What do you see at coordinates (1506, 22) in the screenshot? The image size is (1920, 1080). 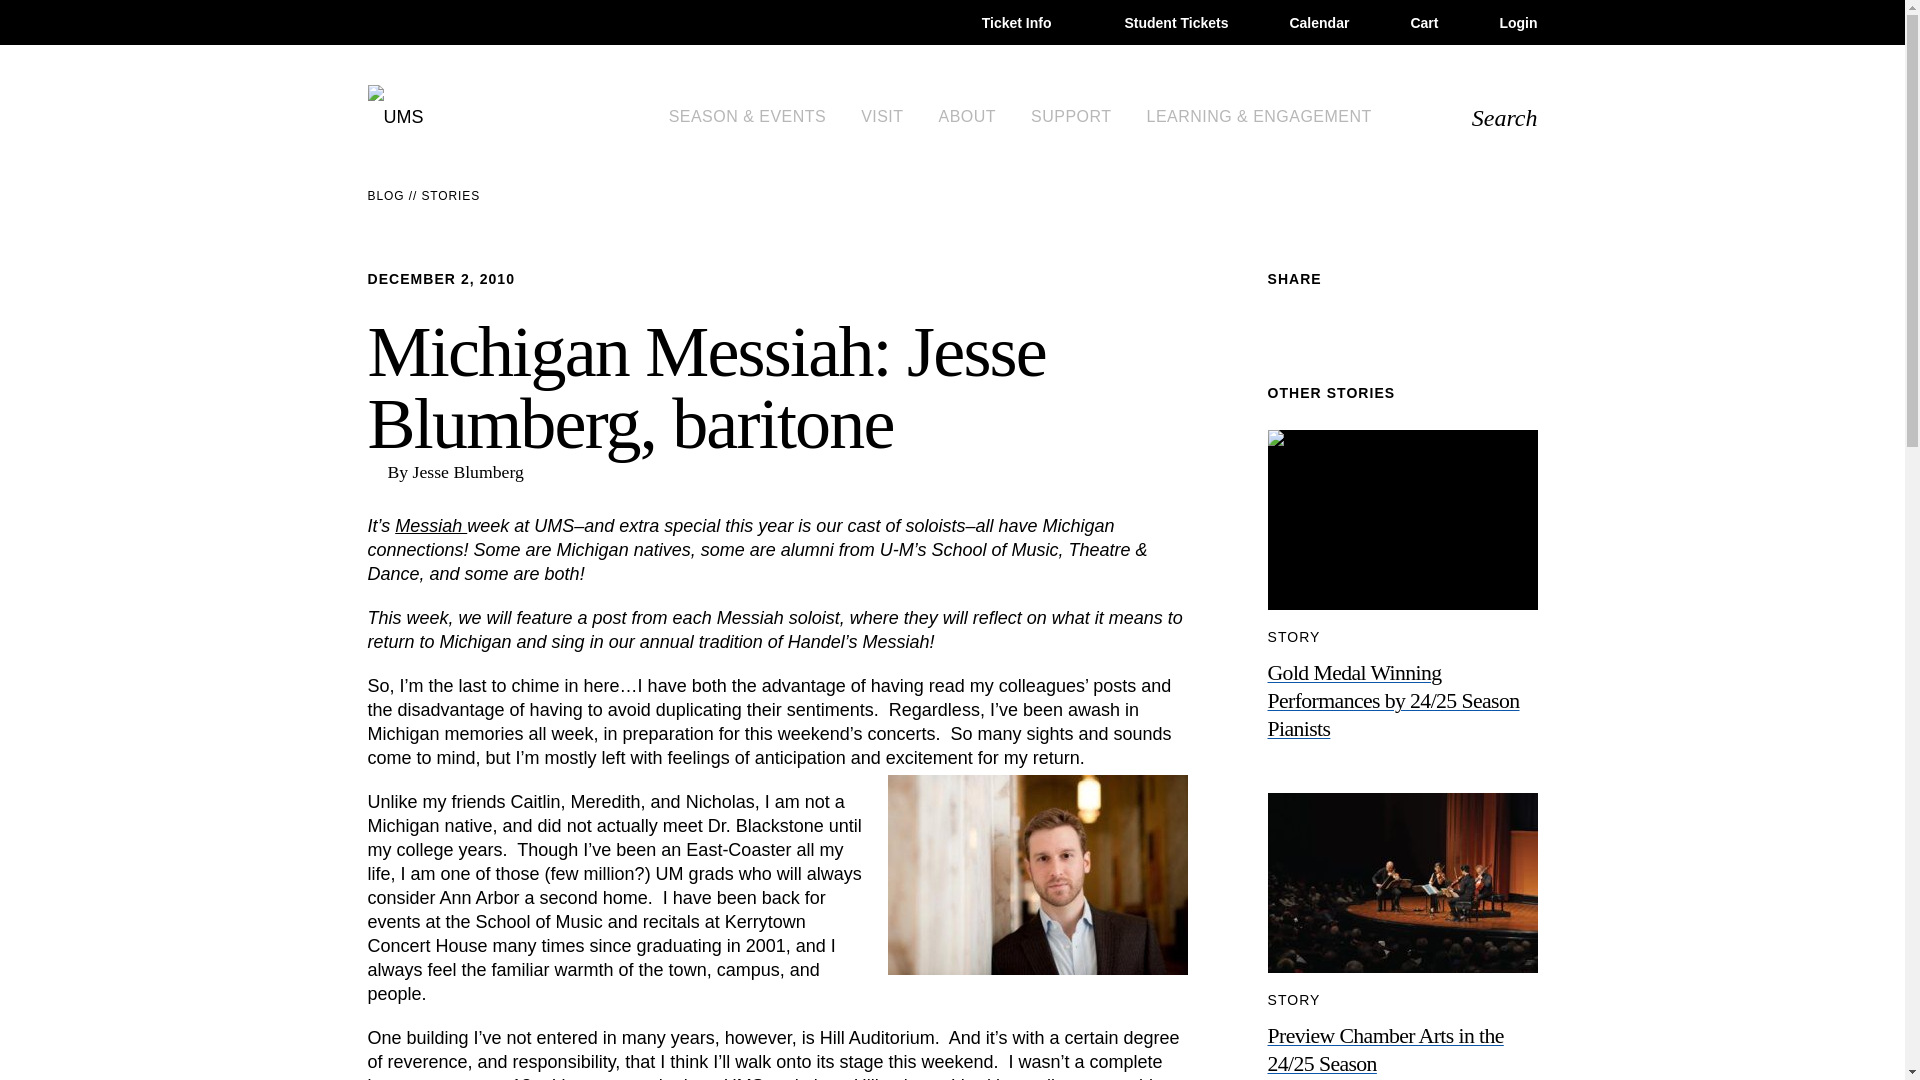 I see `Login` at bounding box center [1506, 22].